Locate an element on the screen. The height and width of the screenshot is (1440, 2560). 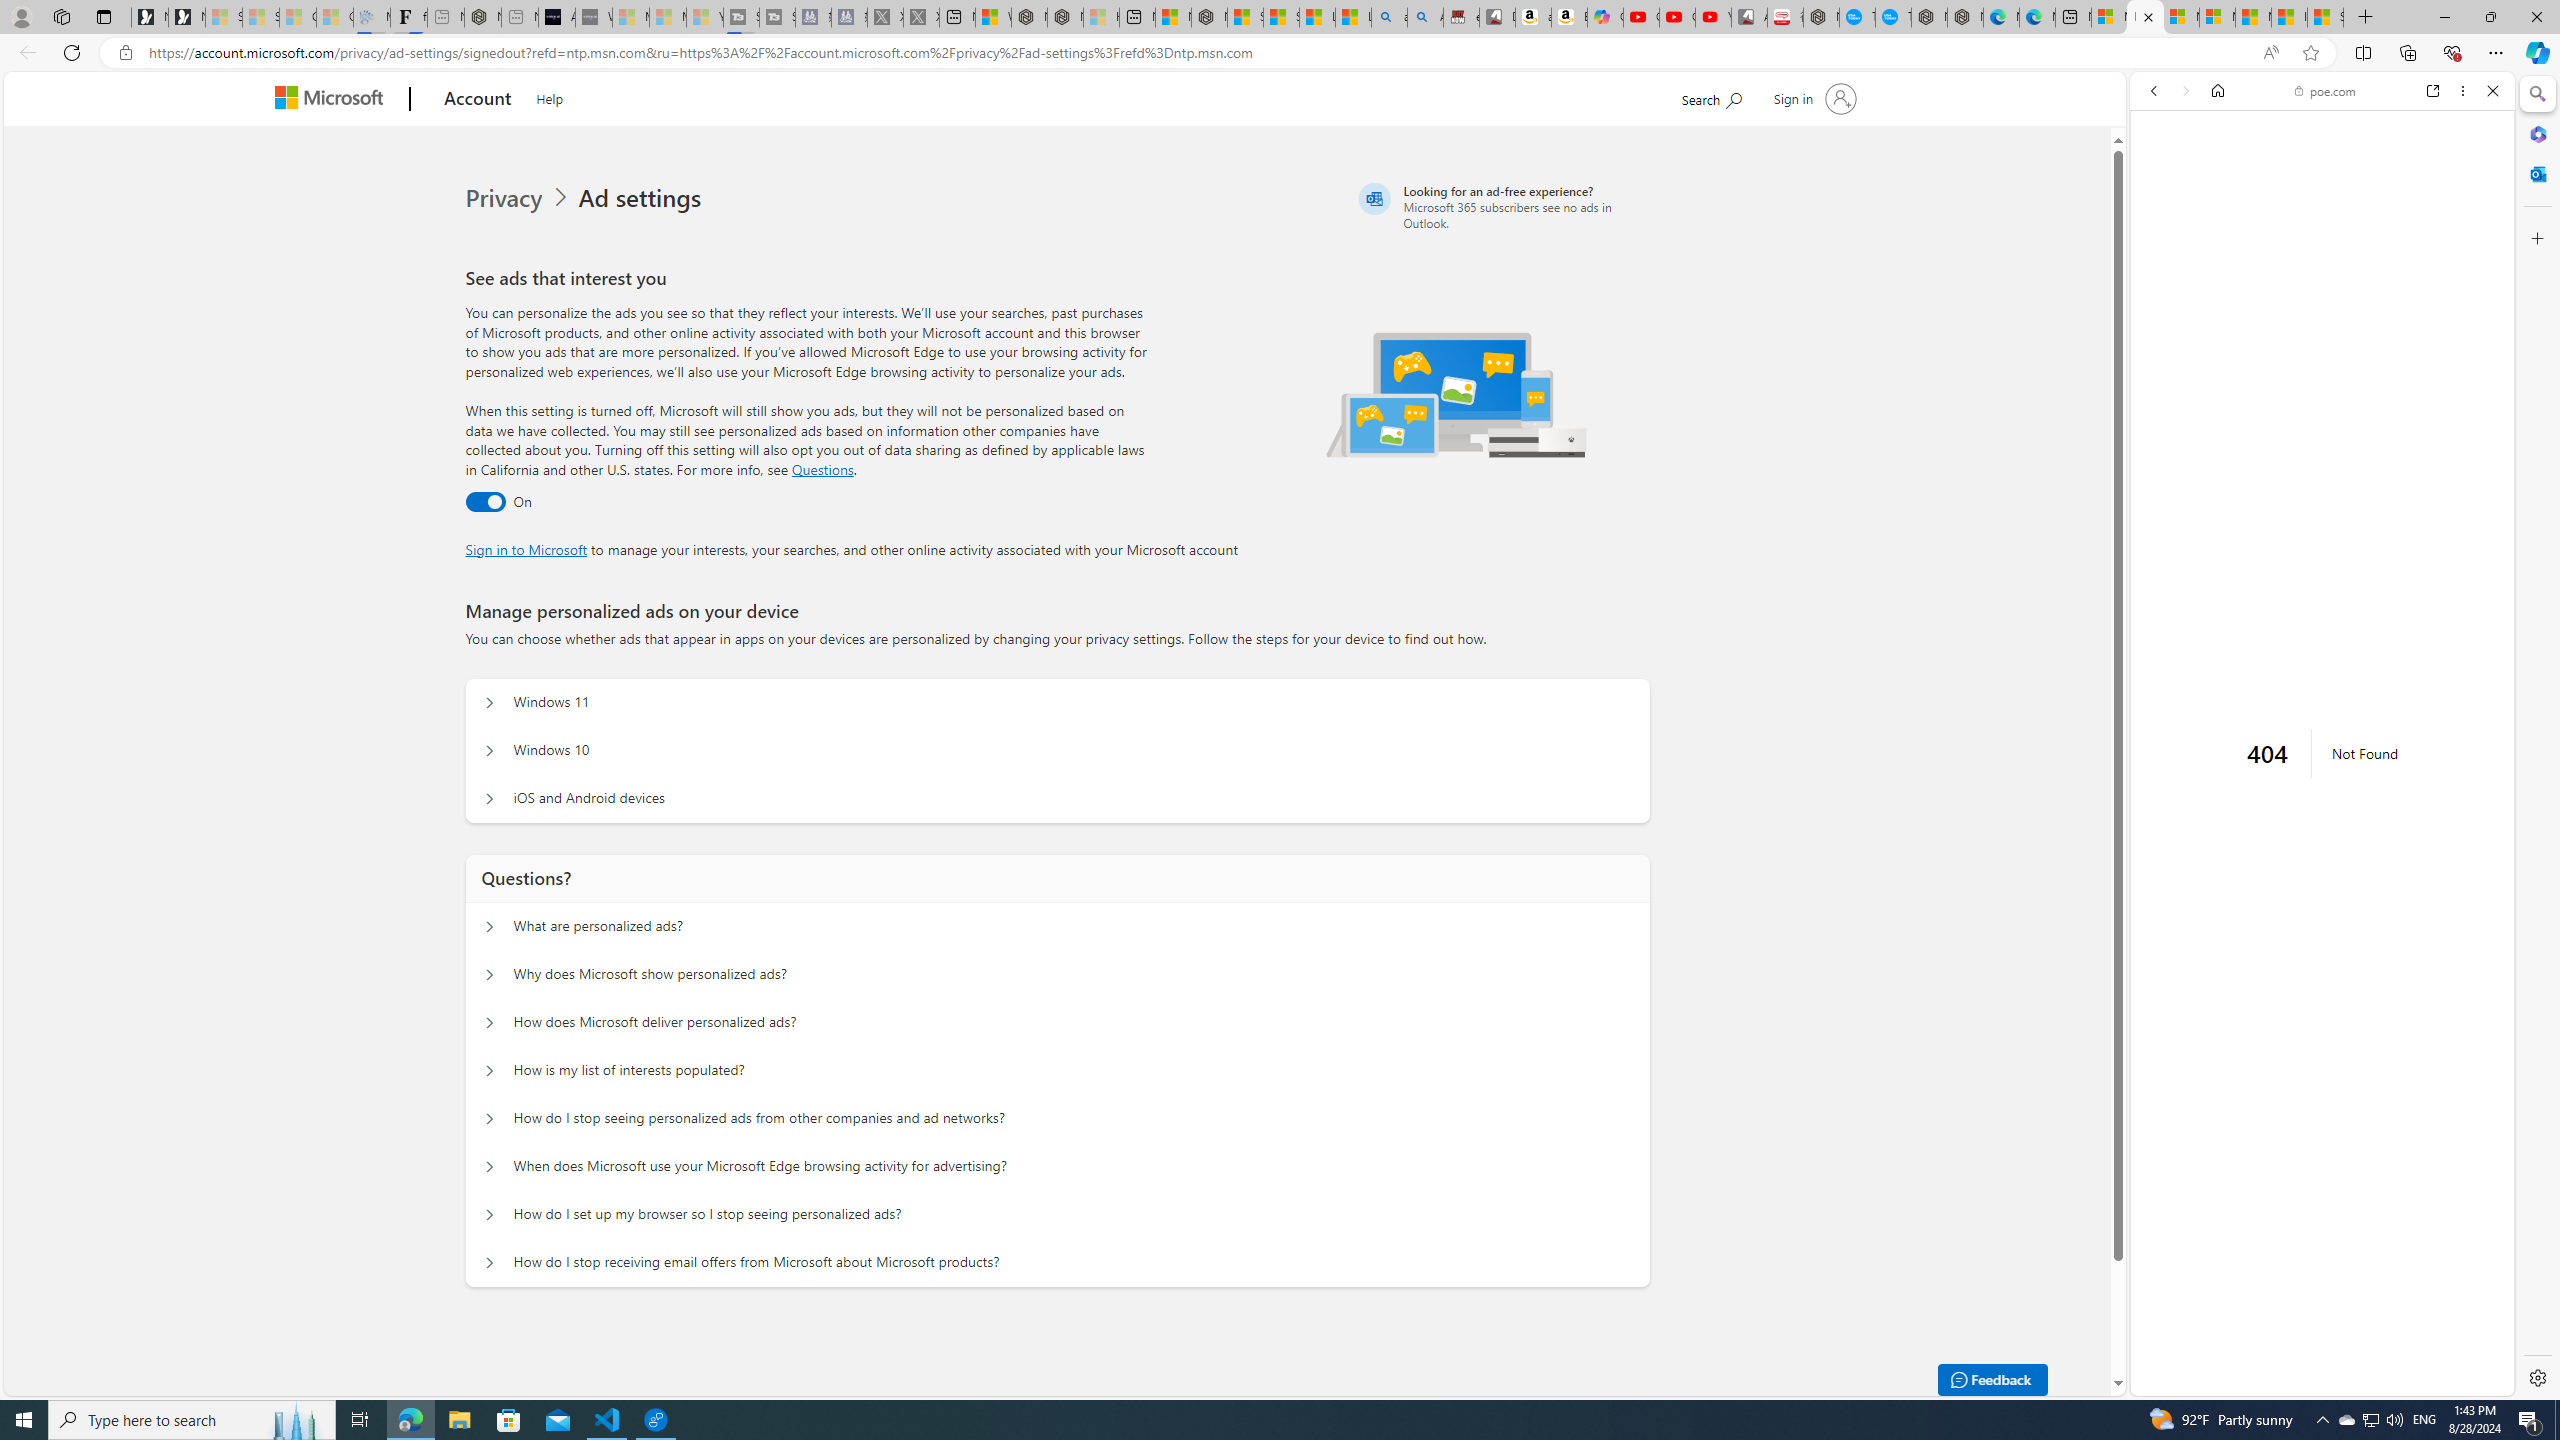
poe.com is located at coordinates (2326, 91).